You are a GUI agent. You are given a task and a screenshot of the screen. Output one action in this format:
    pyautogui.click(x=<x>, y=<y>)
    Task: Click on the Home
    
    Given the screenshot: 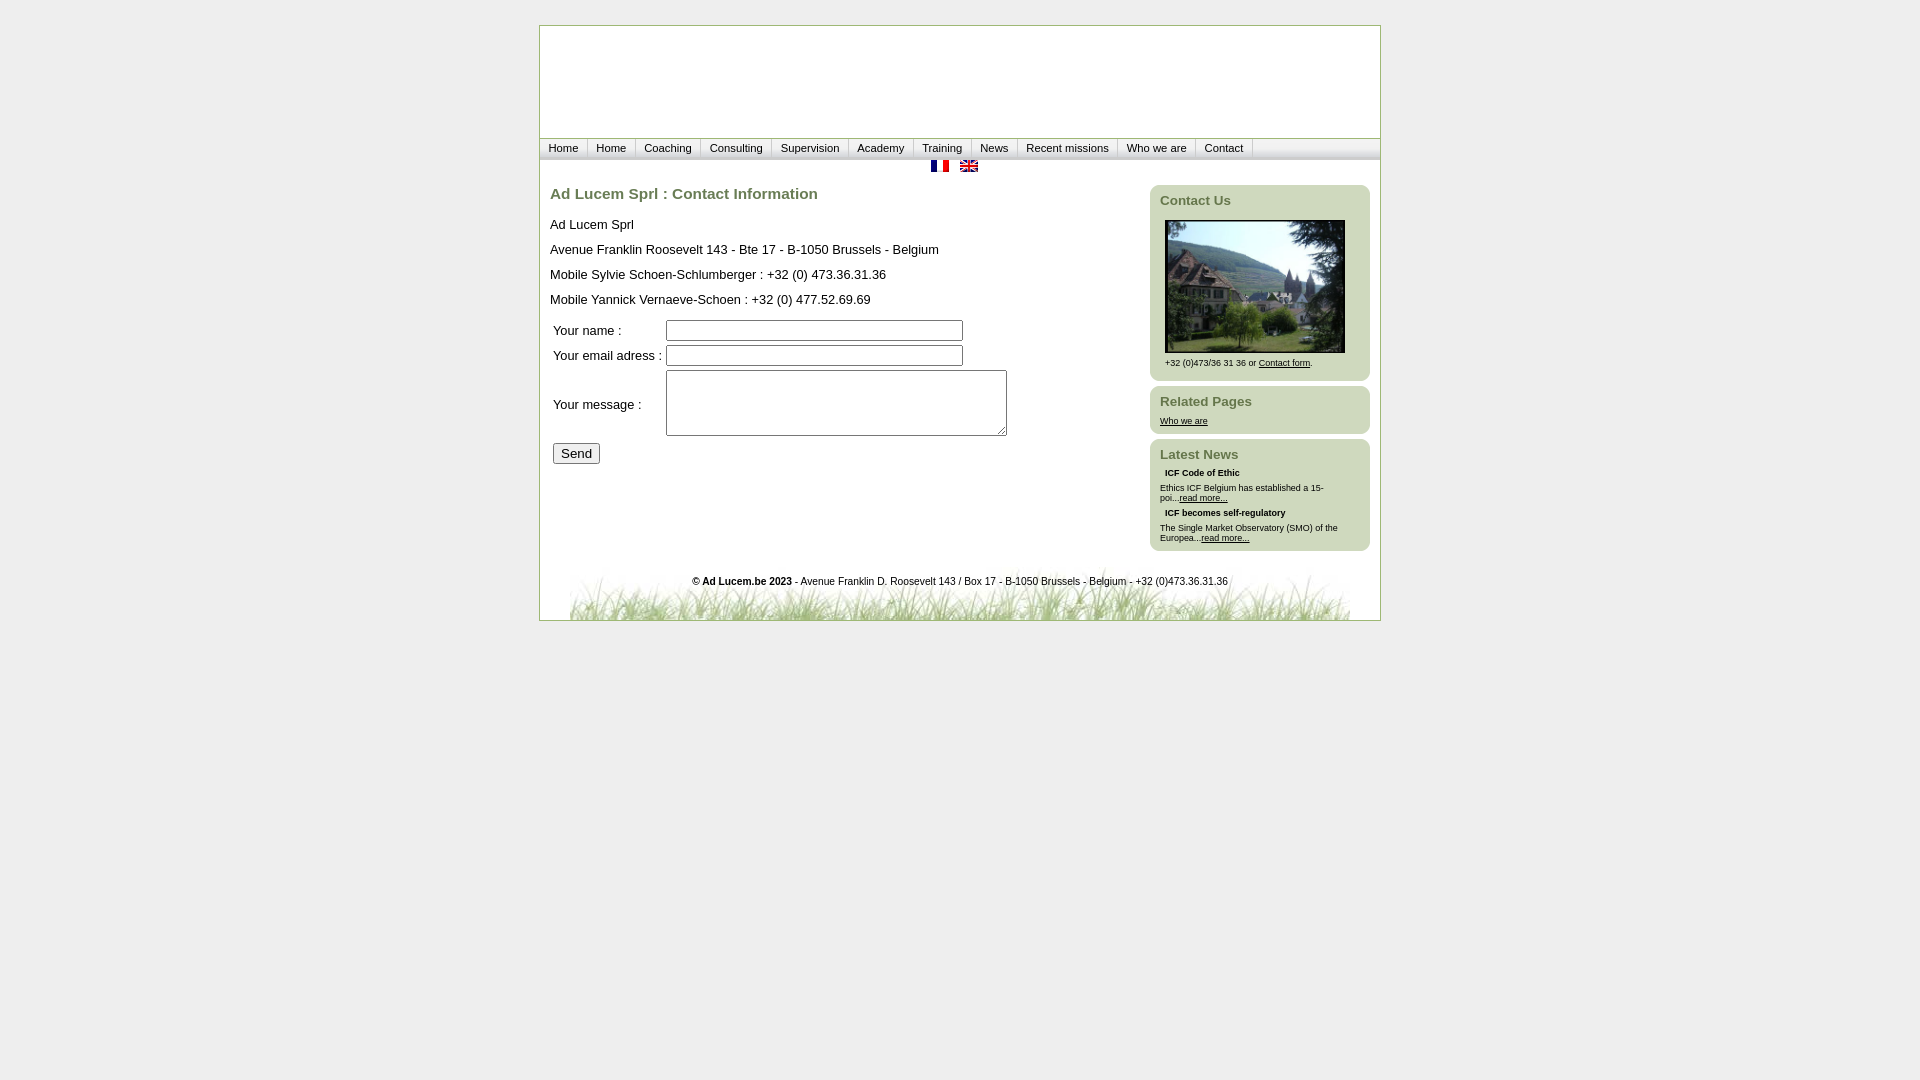 What is the action you would take?
    pyautogui.click(x=564, y=148)
    